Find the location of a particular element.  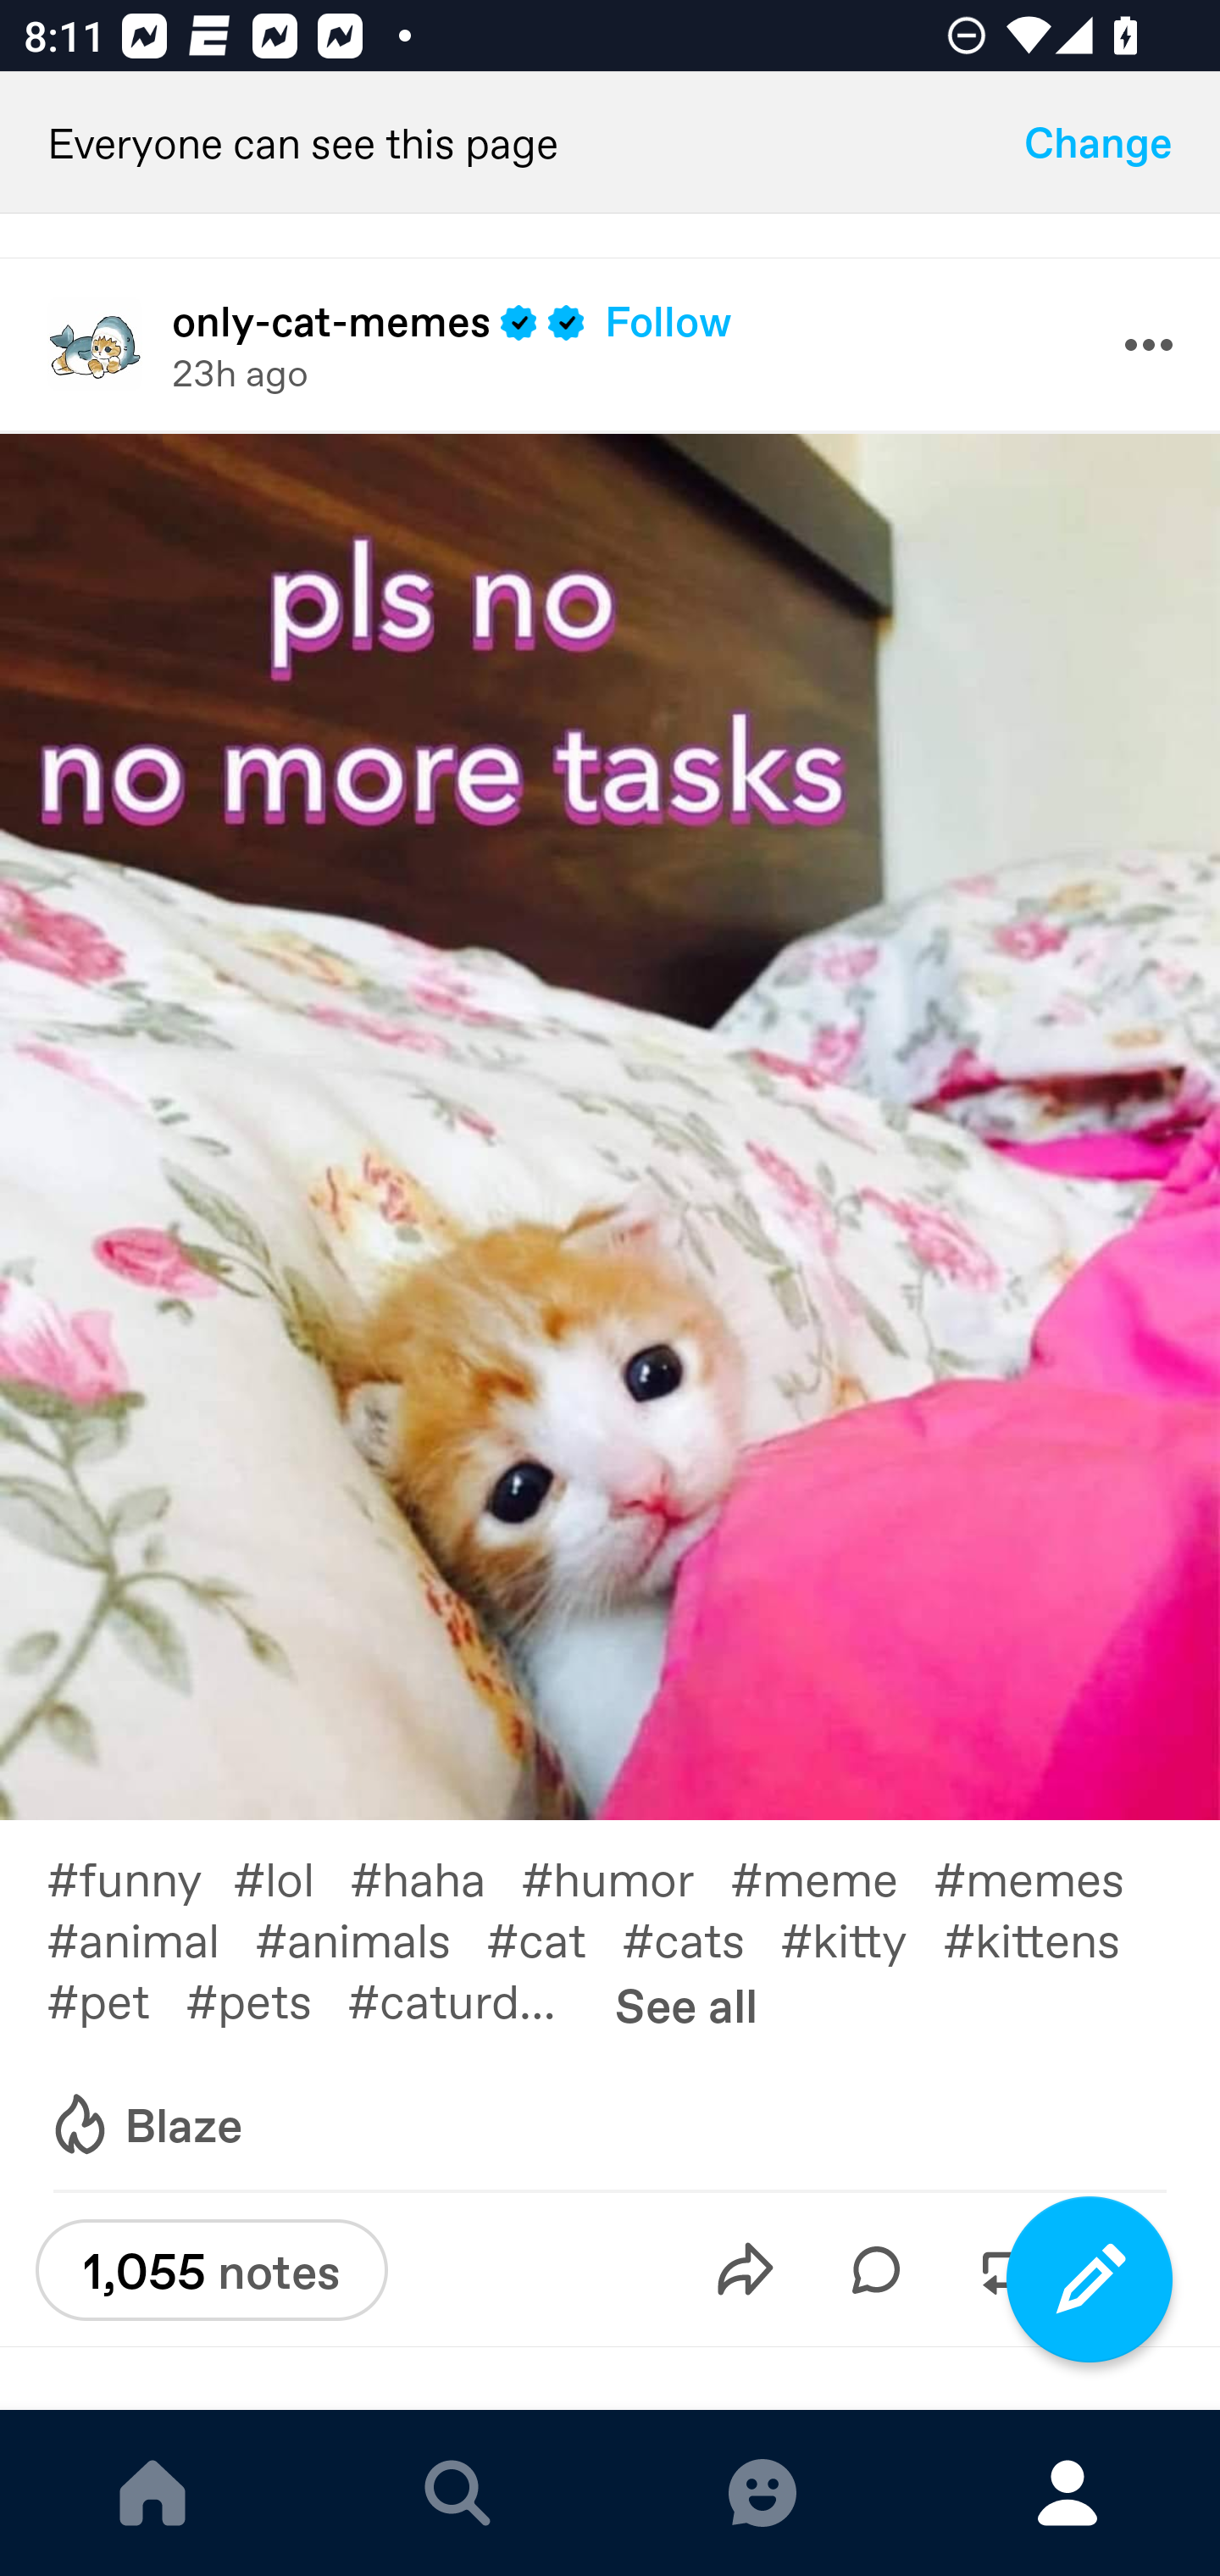

See all is located at coordinates (686, 2003).